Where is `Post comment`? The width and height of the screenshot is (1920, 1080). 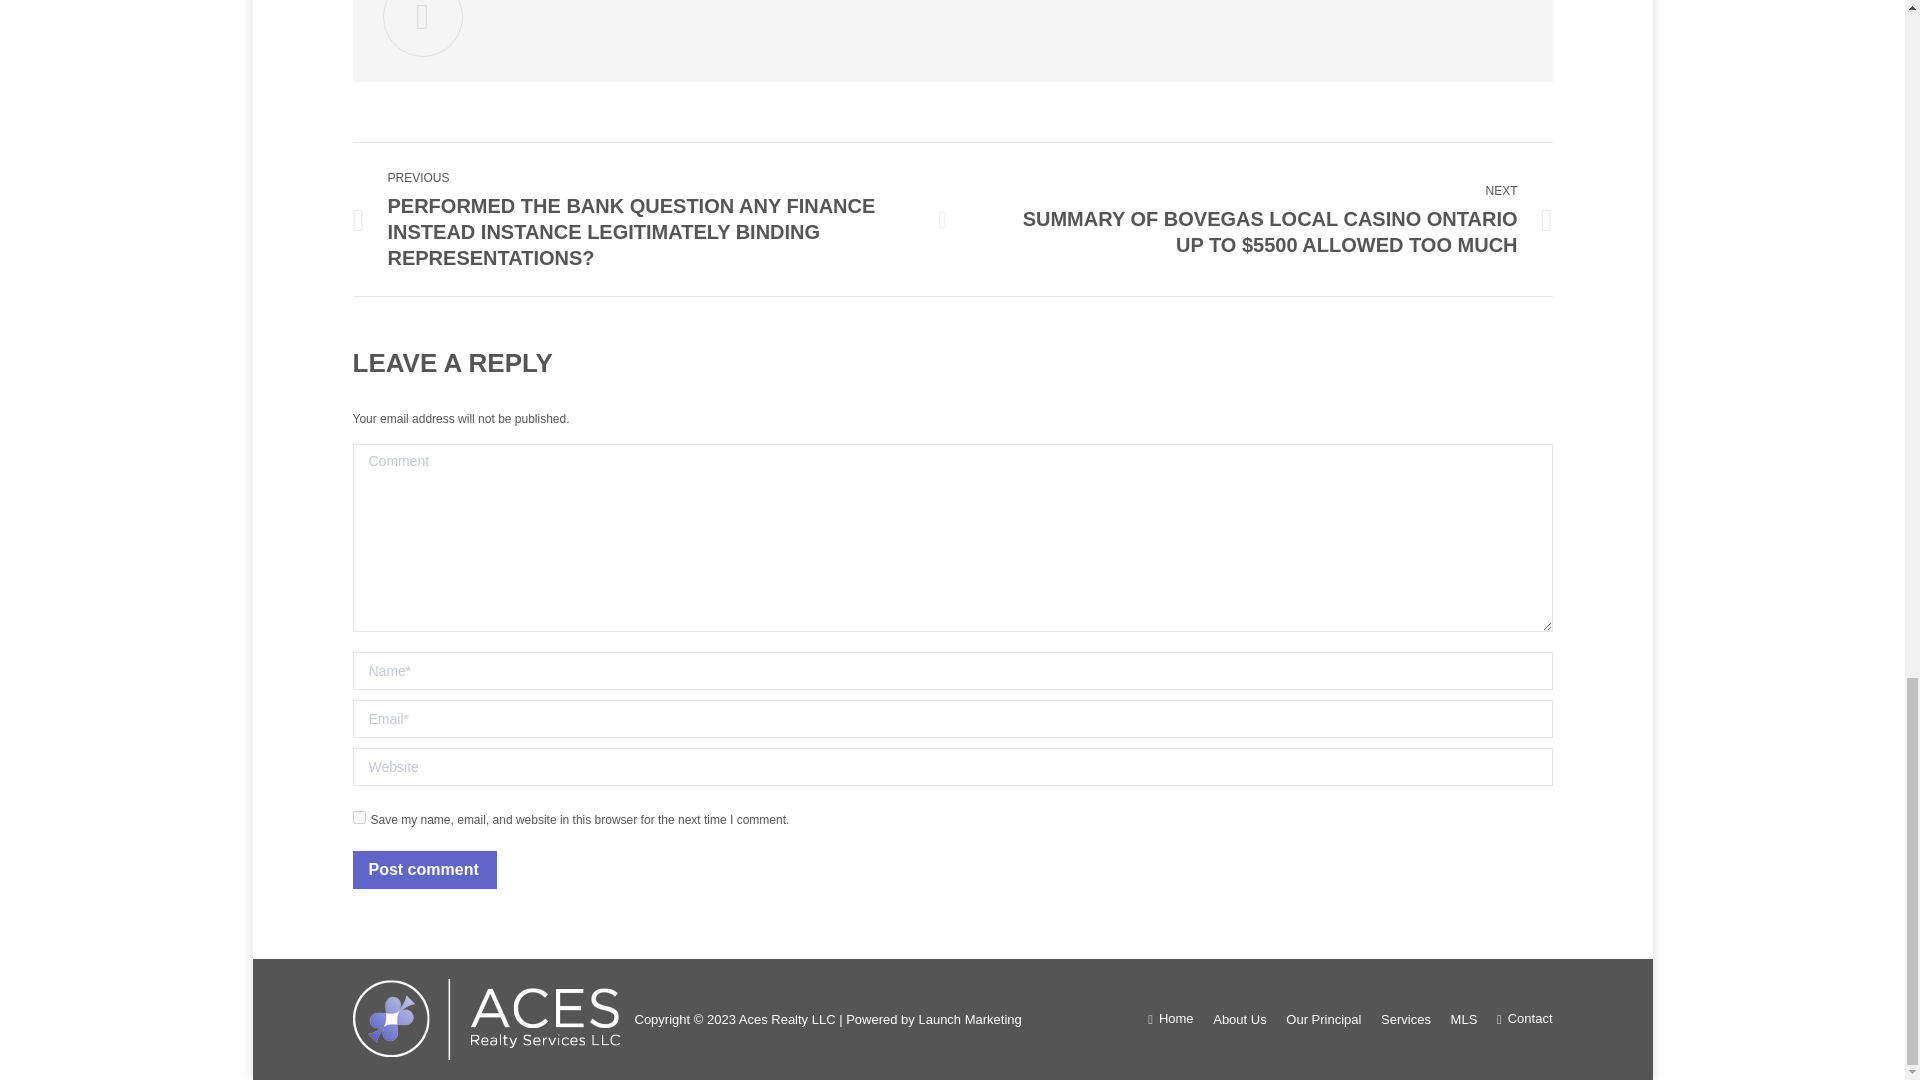
Post comment is located at coordinates (423, 870).